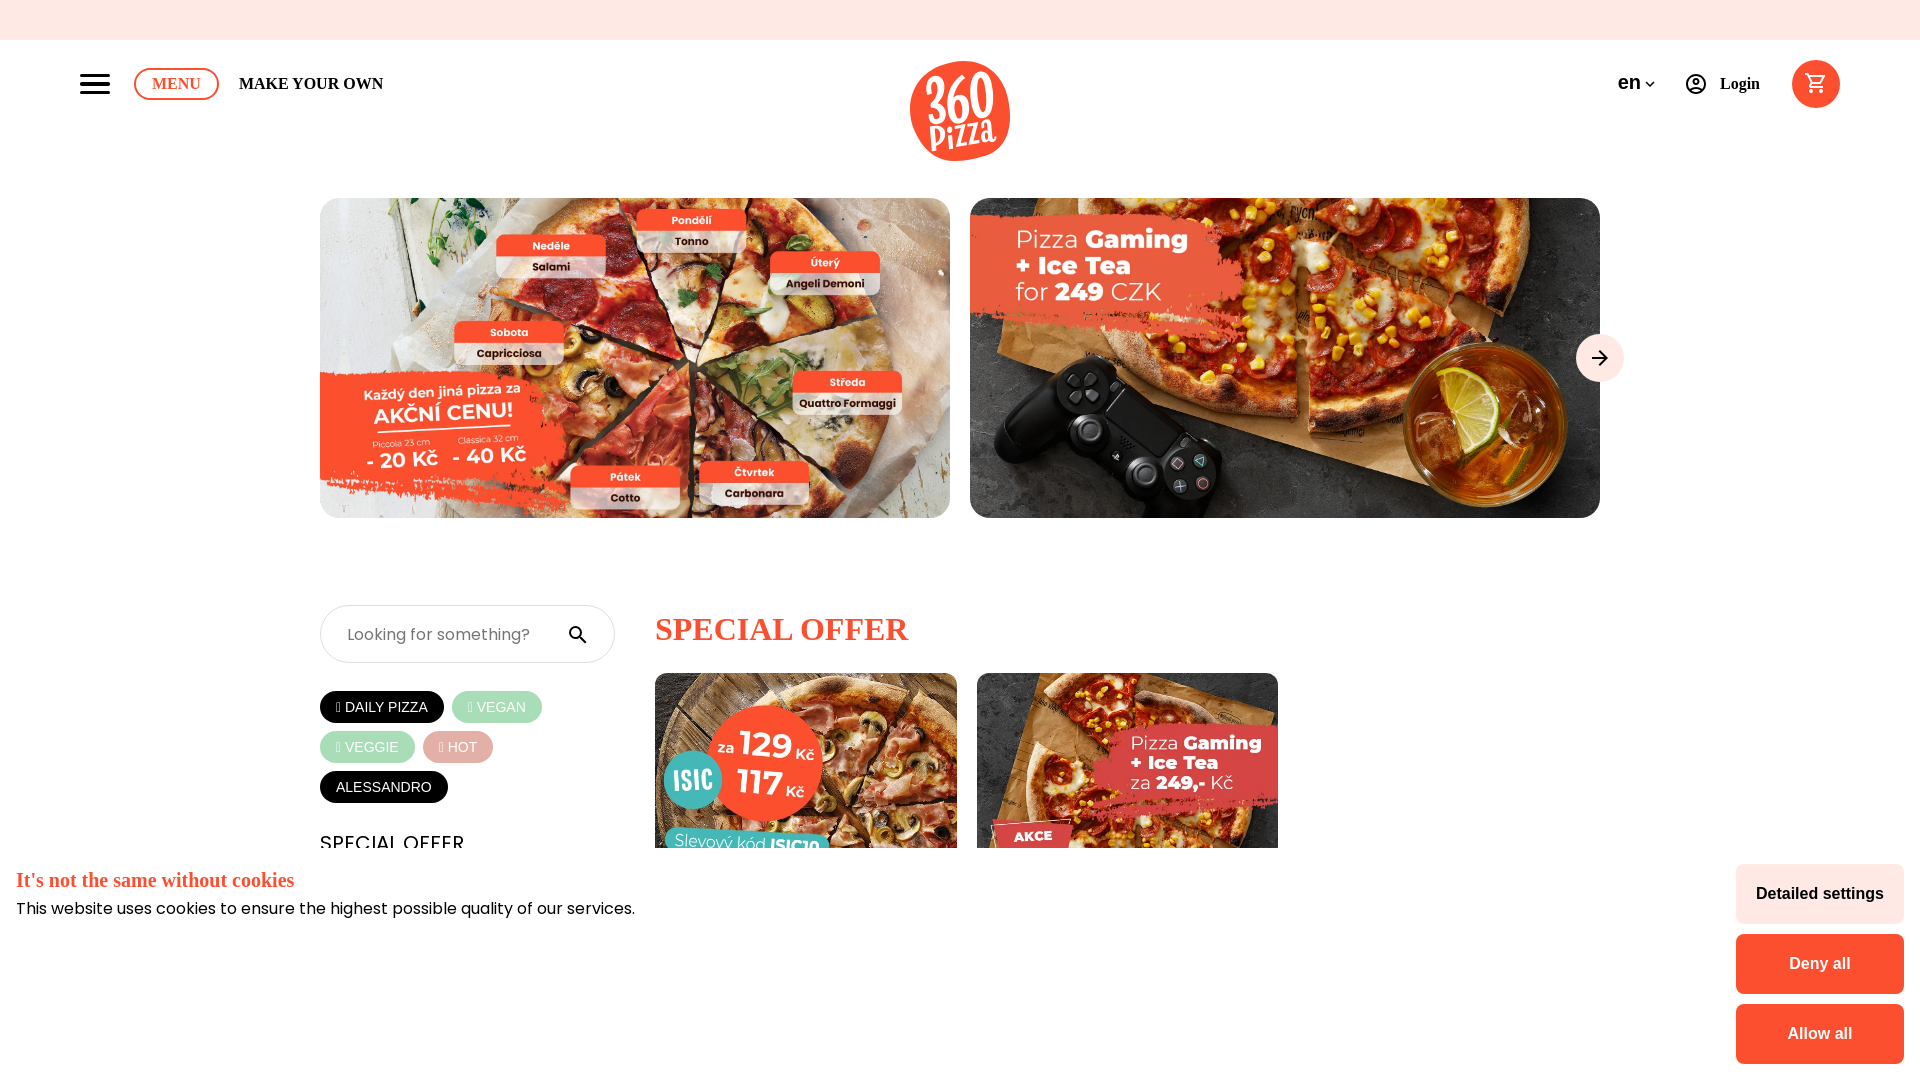  What do you see at coordinates (382, 995) in the screenshot?
I see `PIZZA SNACK` at bounding box center [382, 995].